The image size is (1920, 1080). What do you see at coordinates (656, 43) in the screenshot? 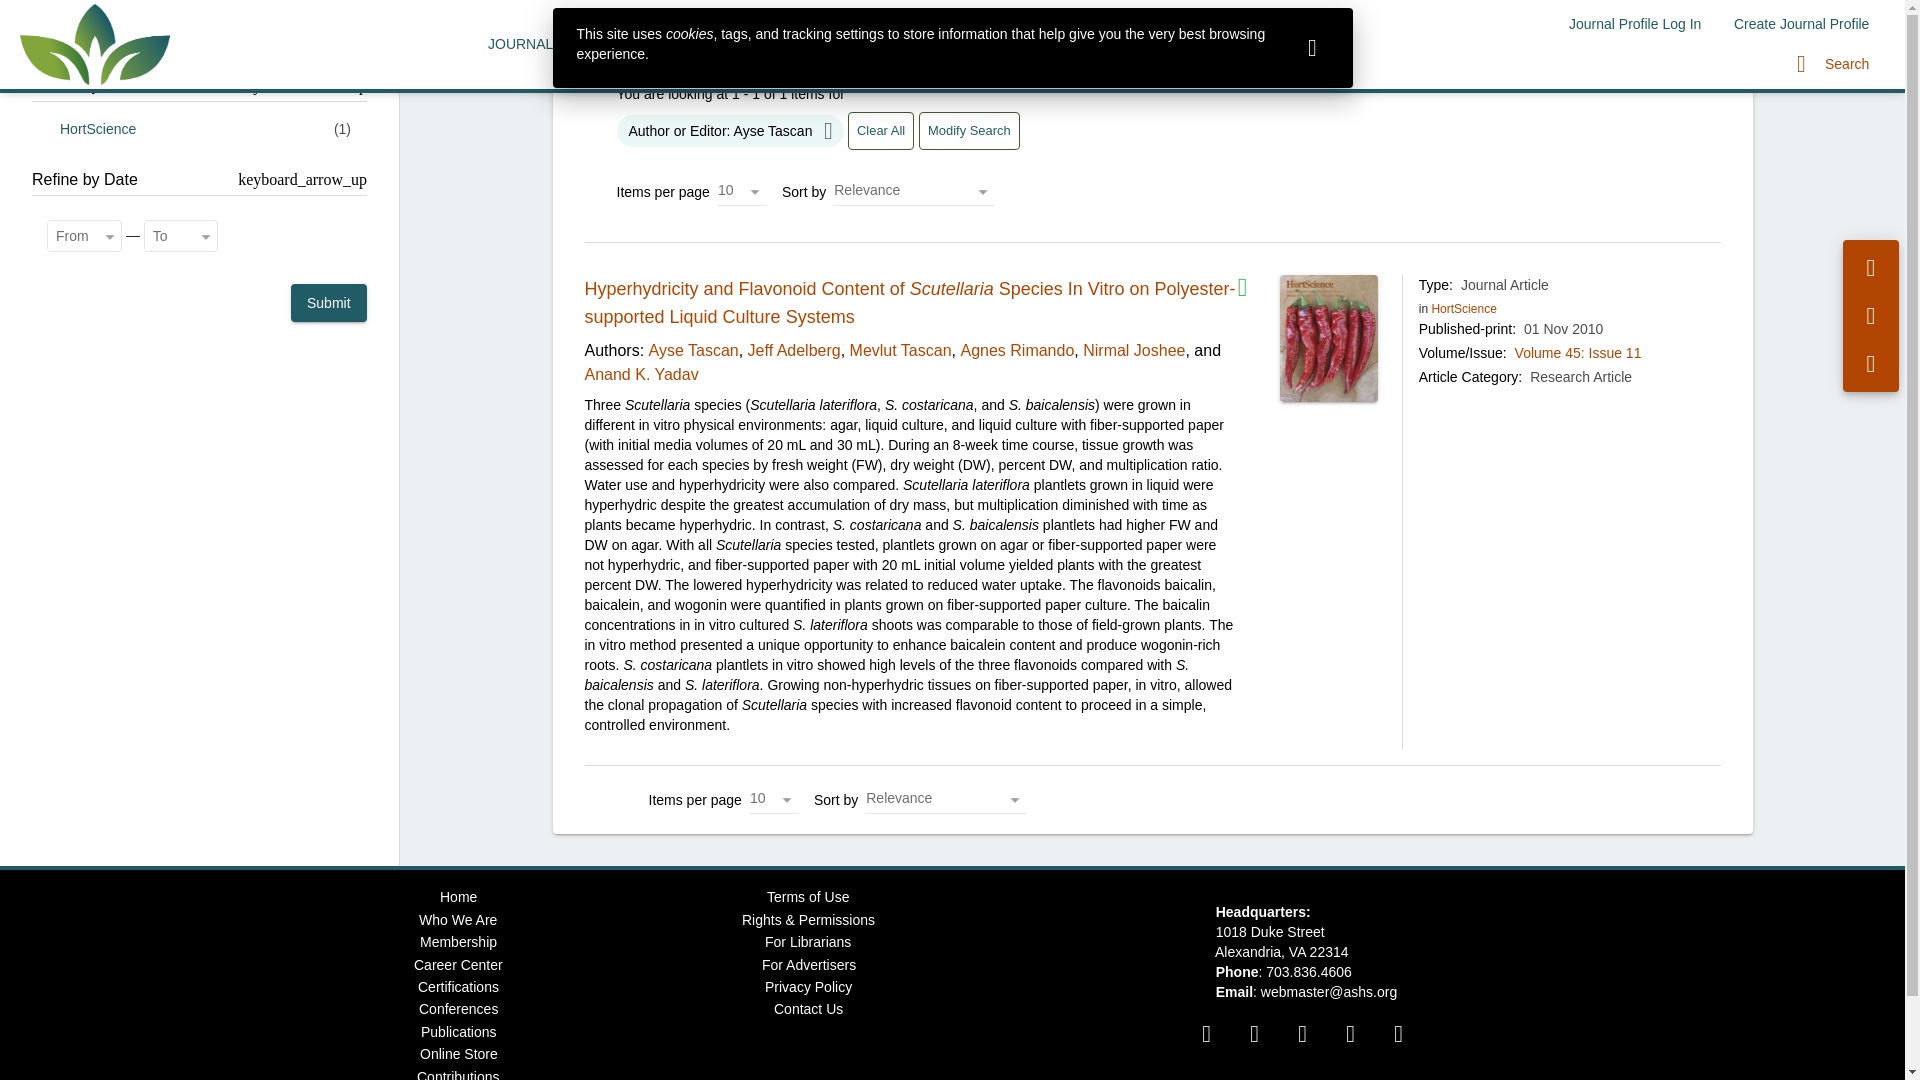
I see `PUBLISH WITH US` at bounding box center [656, 43].